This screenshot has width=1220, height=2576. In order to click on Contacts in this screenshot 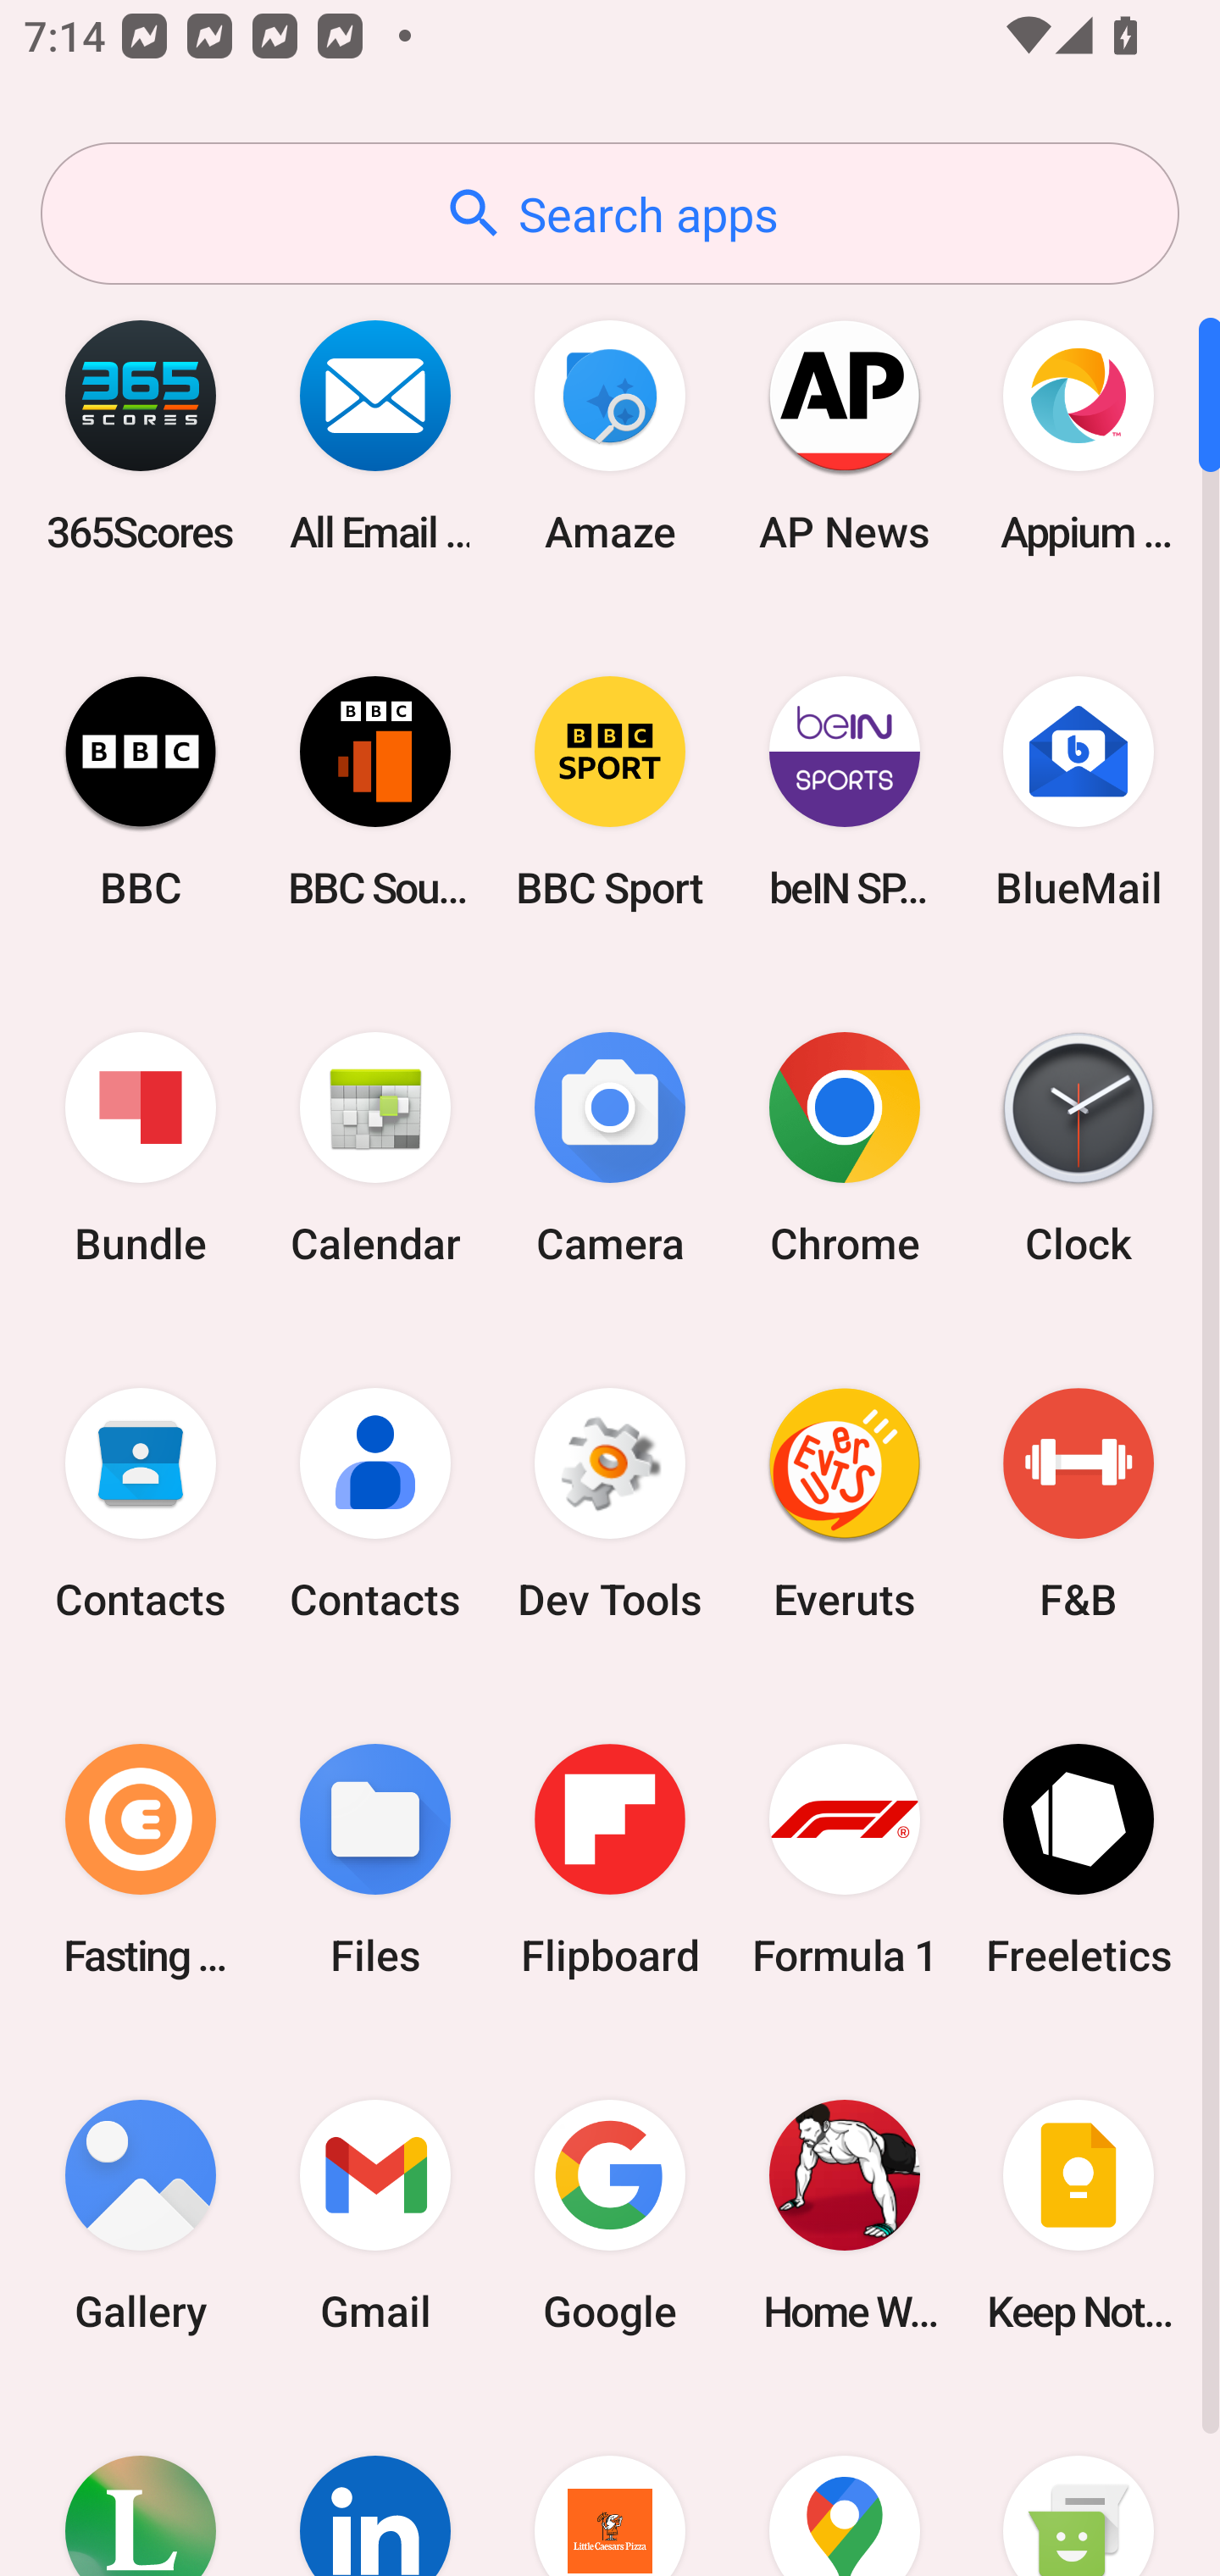, I will do `click(141, 1504)`.